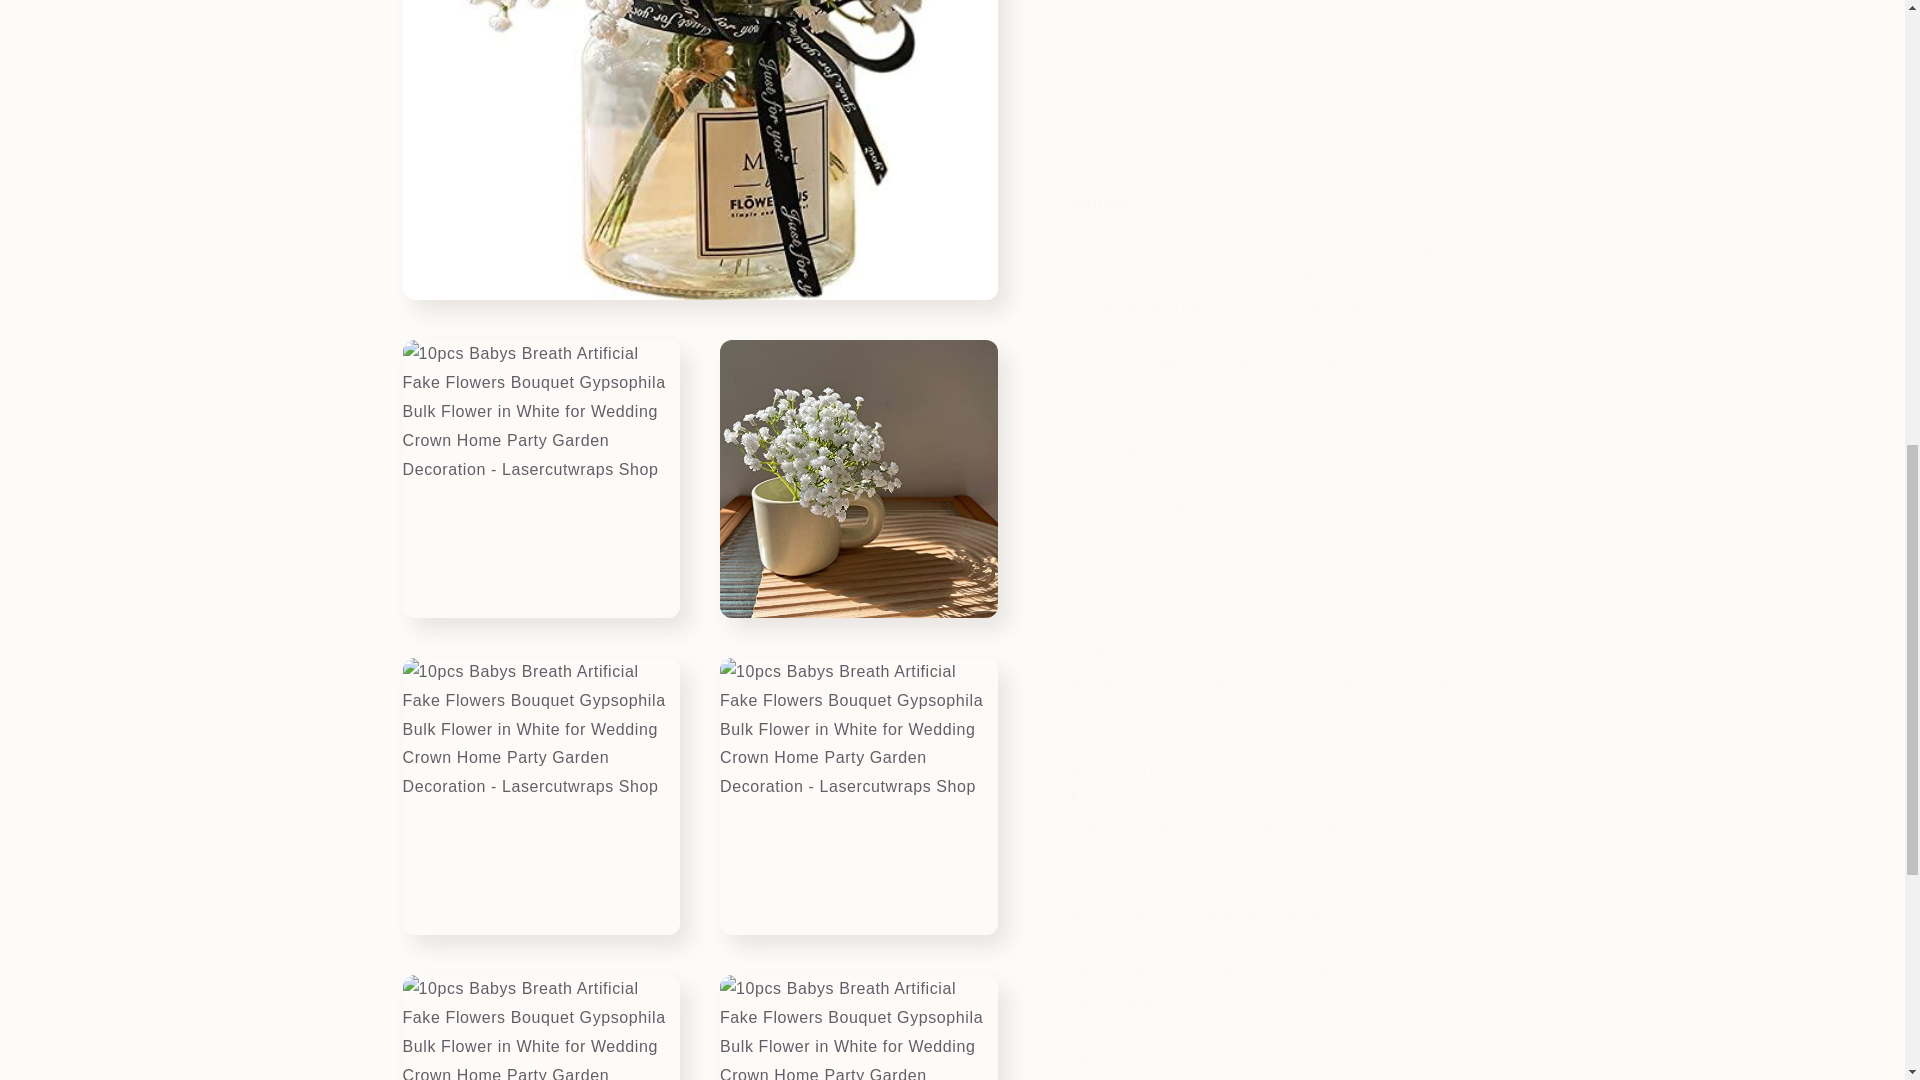 The width and height of the screenshot is (1920, 1080). What do you see at coordinates (859, 556) in the screenshot?
I see `Open media 7 in modal` at bounding box center [859, 556].